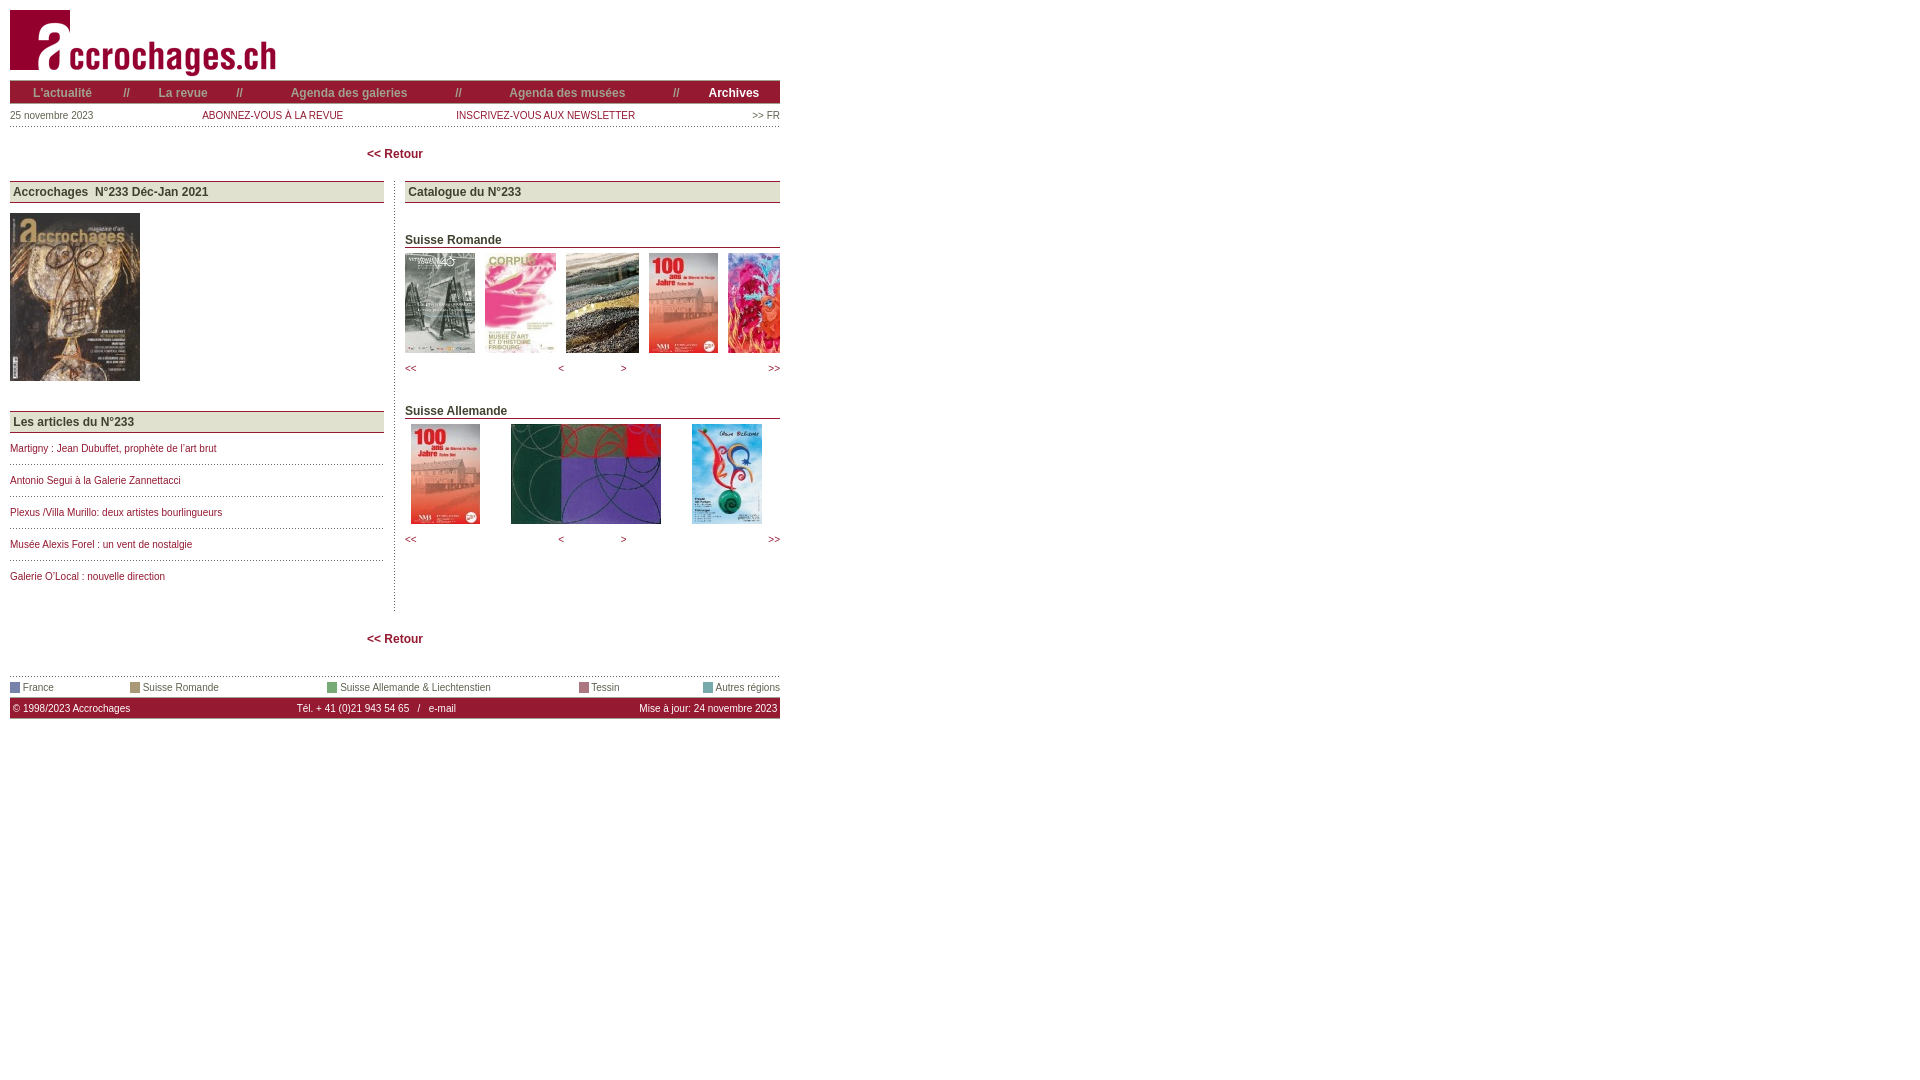 The height and width of the screenshot is (1080, 1920). What do you see at coordinates (442, 708) in the screenshot?
I see `e-mail` at bounding box center [442, 708].